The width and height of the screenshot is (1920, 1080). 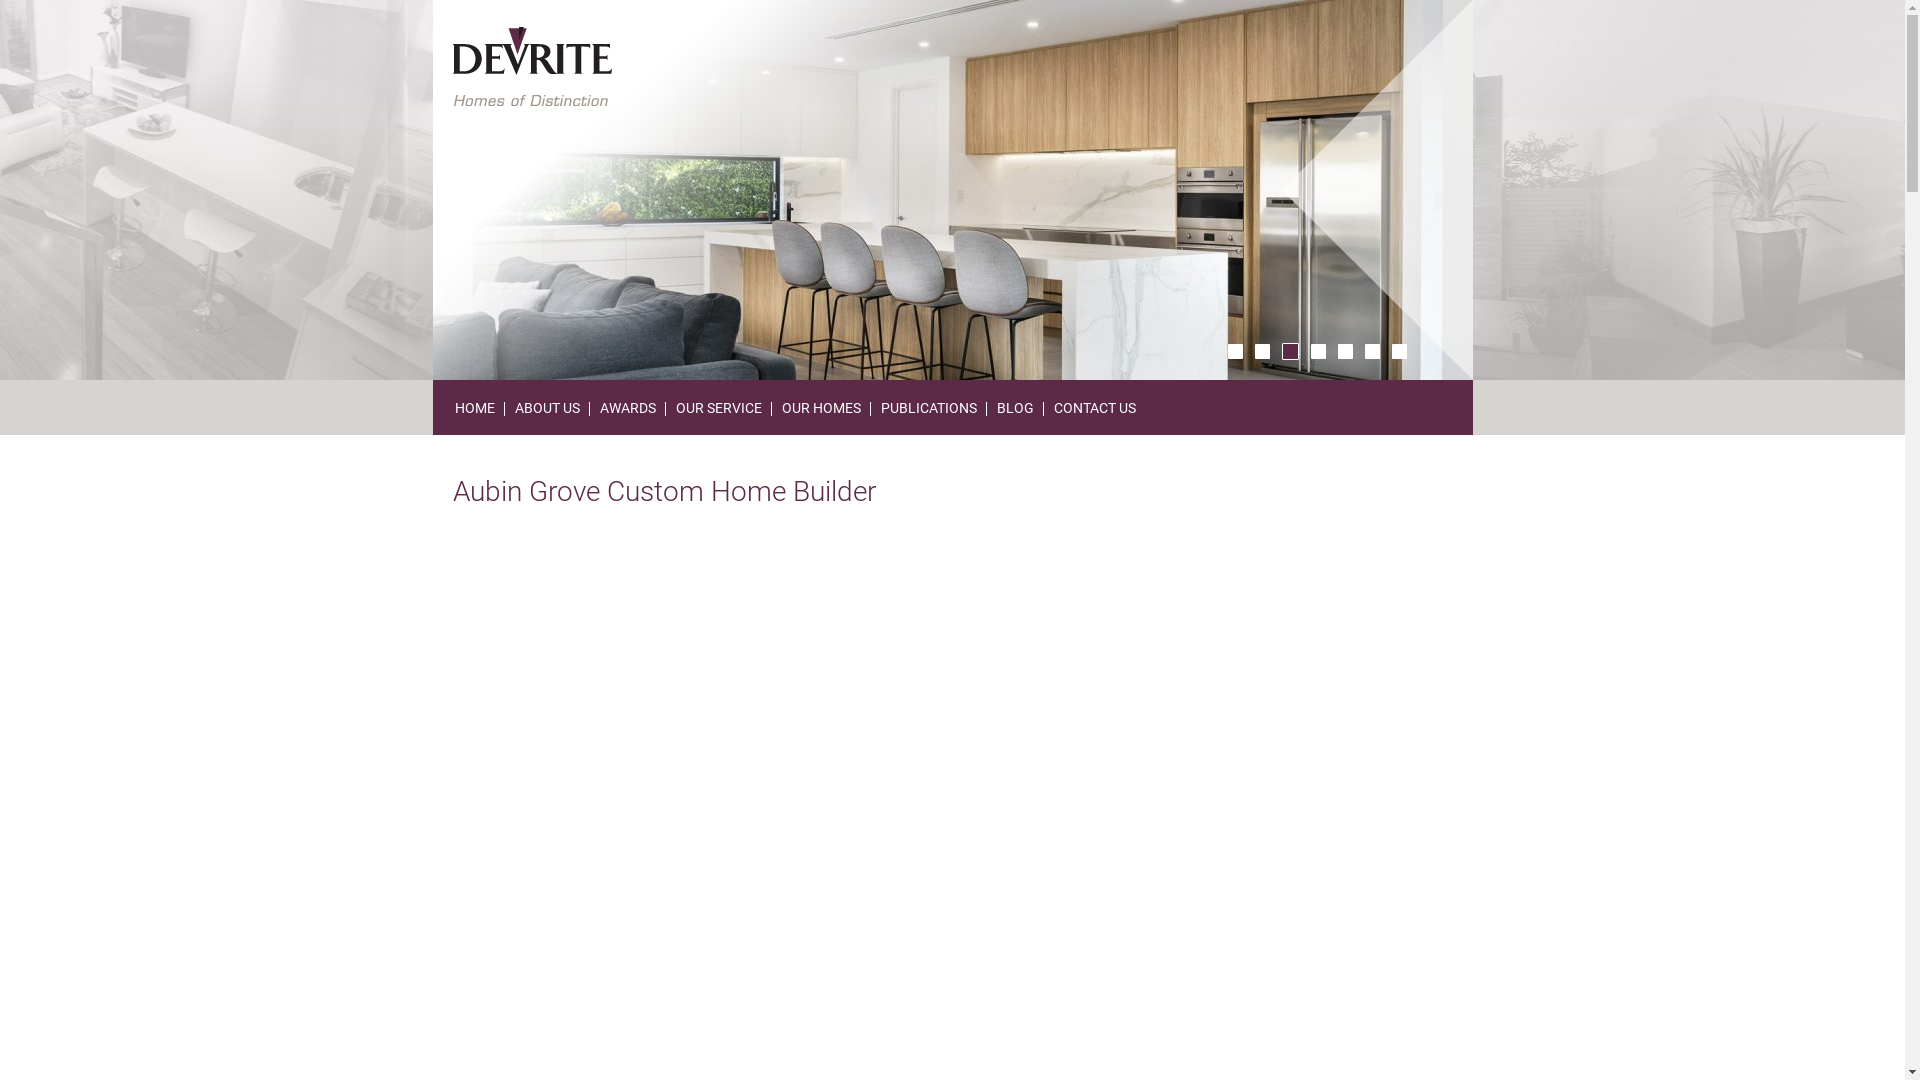 What do you see at coordinates (532, 66) in the screenshot?
I see `Devrite Custom Home Builders Perth` at bounding box center [532, 66].